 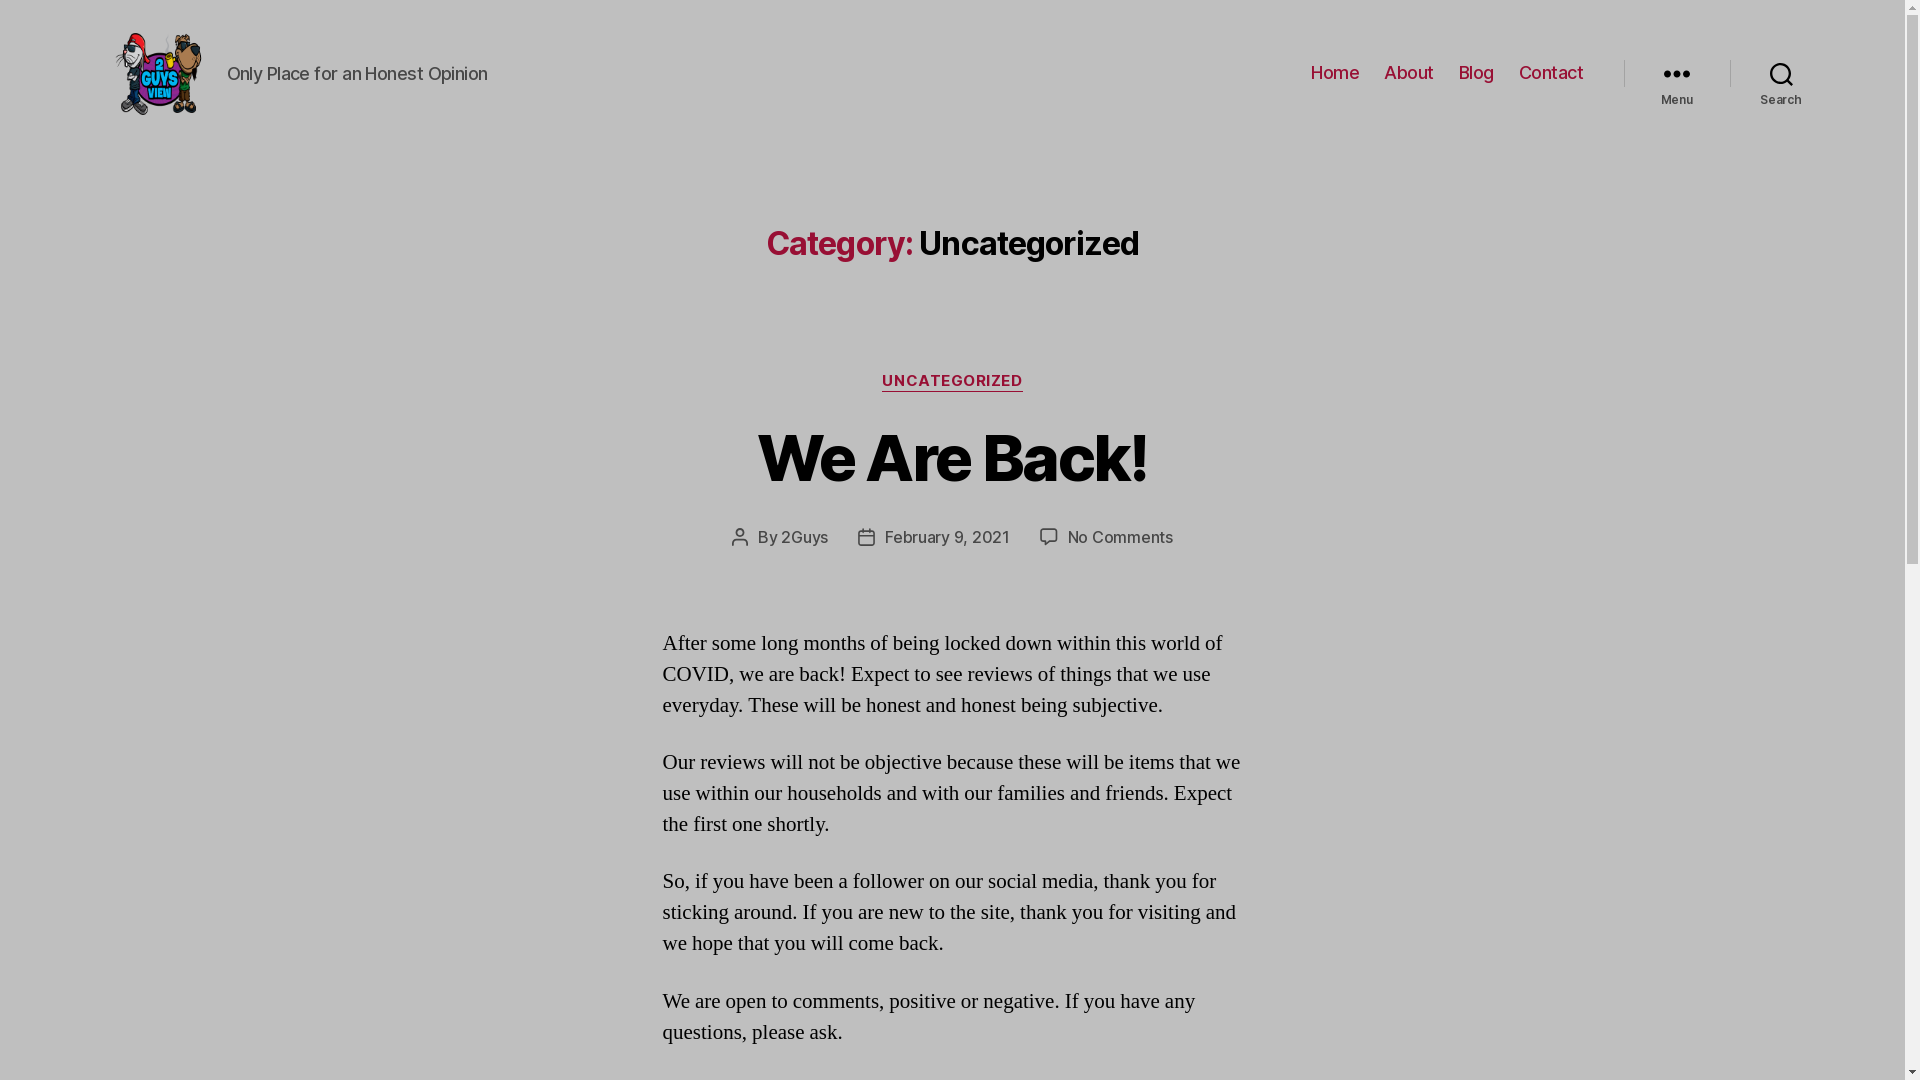 What do you see at coordinates (1409, 73) in the screenshot?
I see `About` at bounding box center [1409, 73].